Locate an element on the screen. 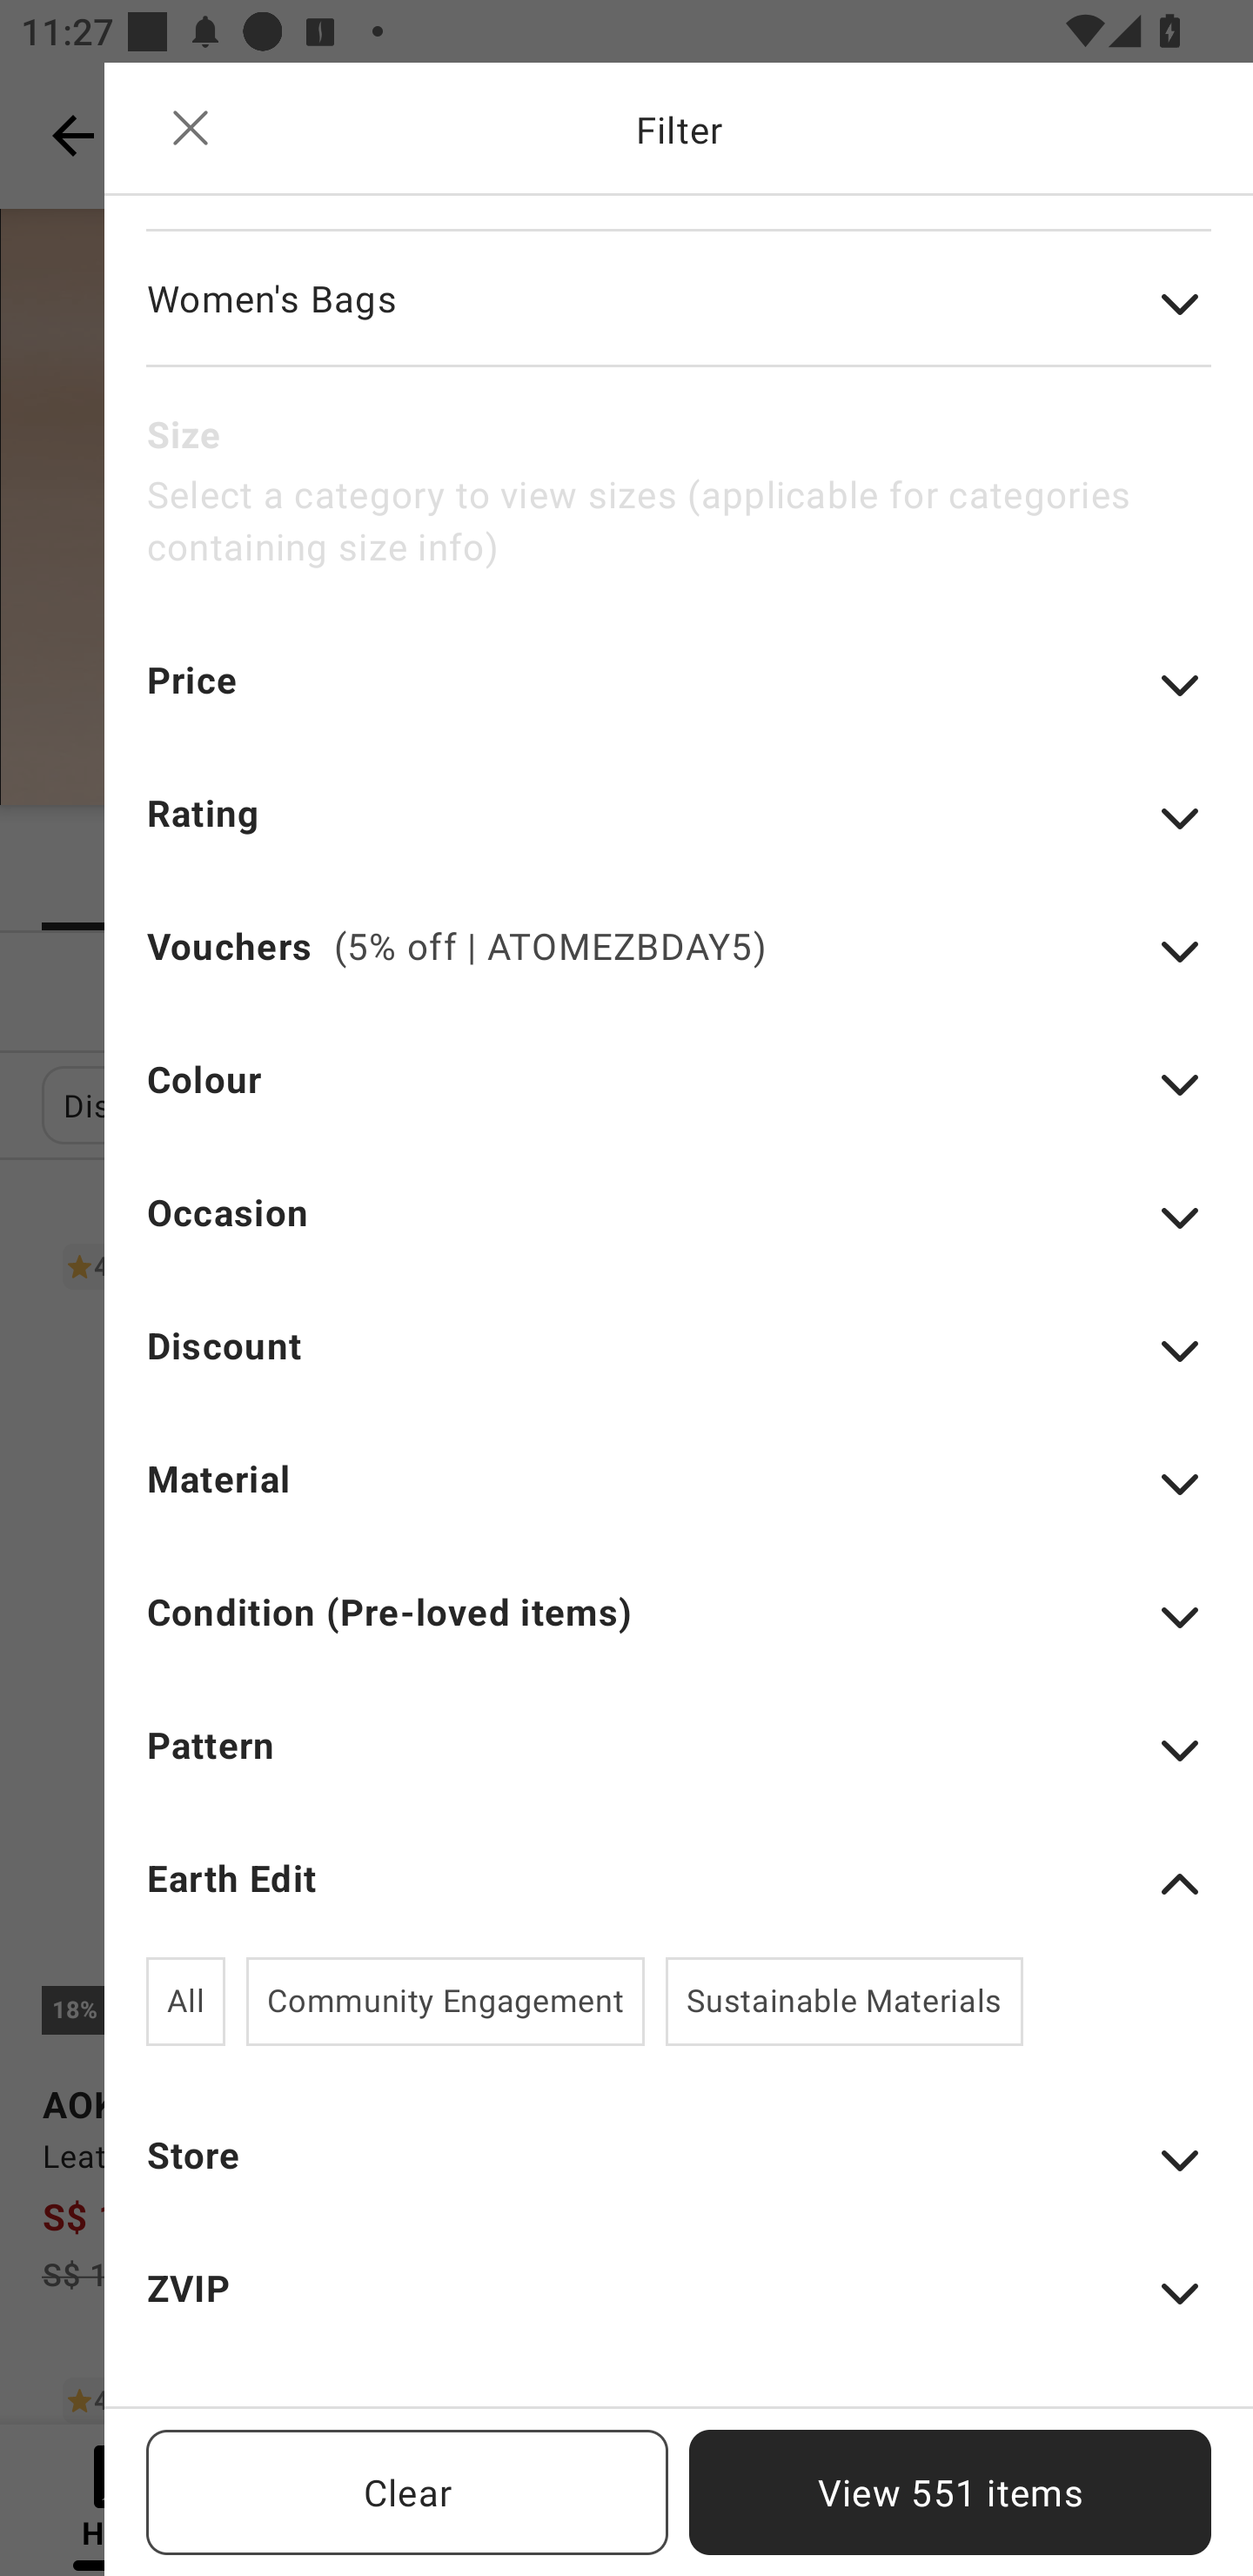 The height and width of the screenshot is (2576, 1253). Women's Bags is located at coordinates (679, 320).